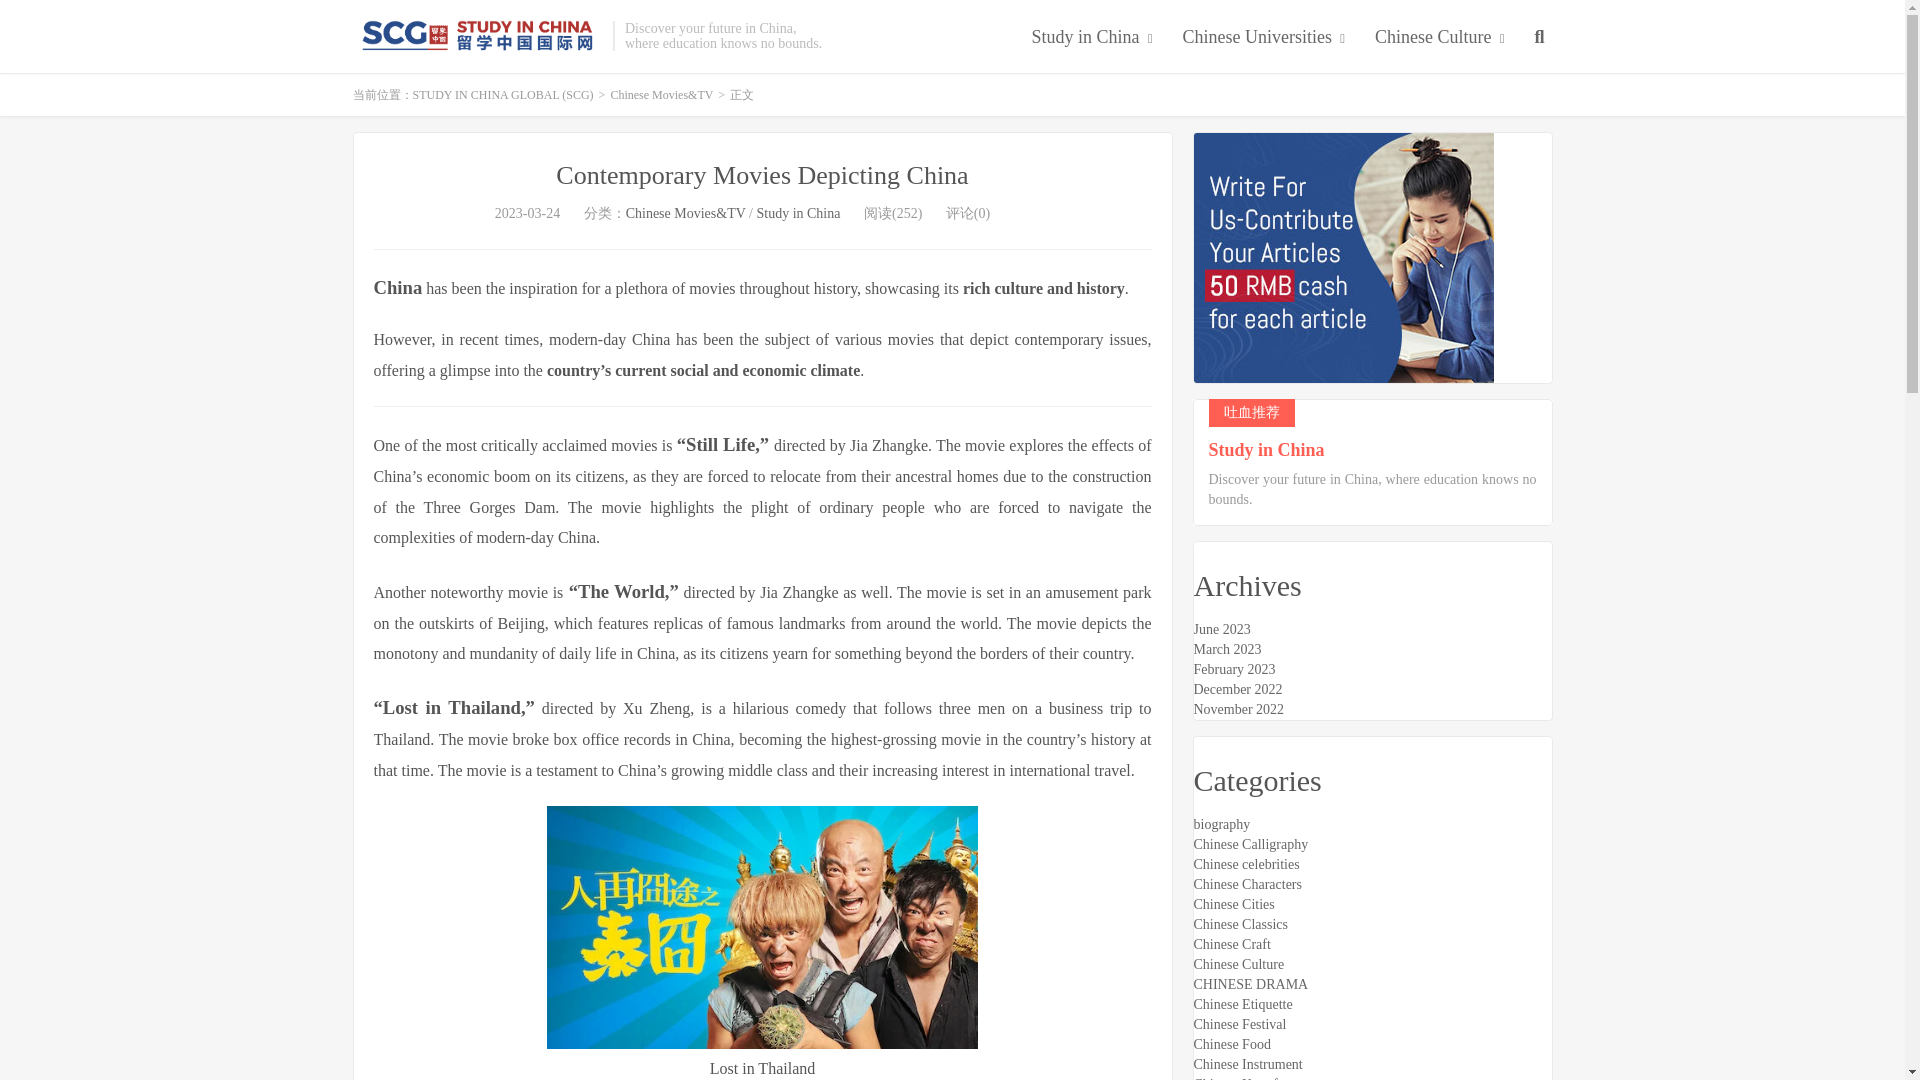  I want to click on Chinese Culture, so click(1438, 38).